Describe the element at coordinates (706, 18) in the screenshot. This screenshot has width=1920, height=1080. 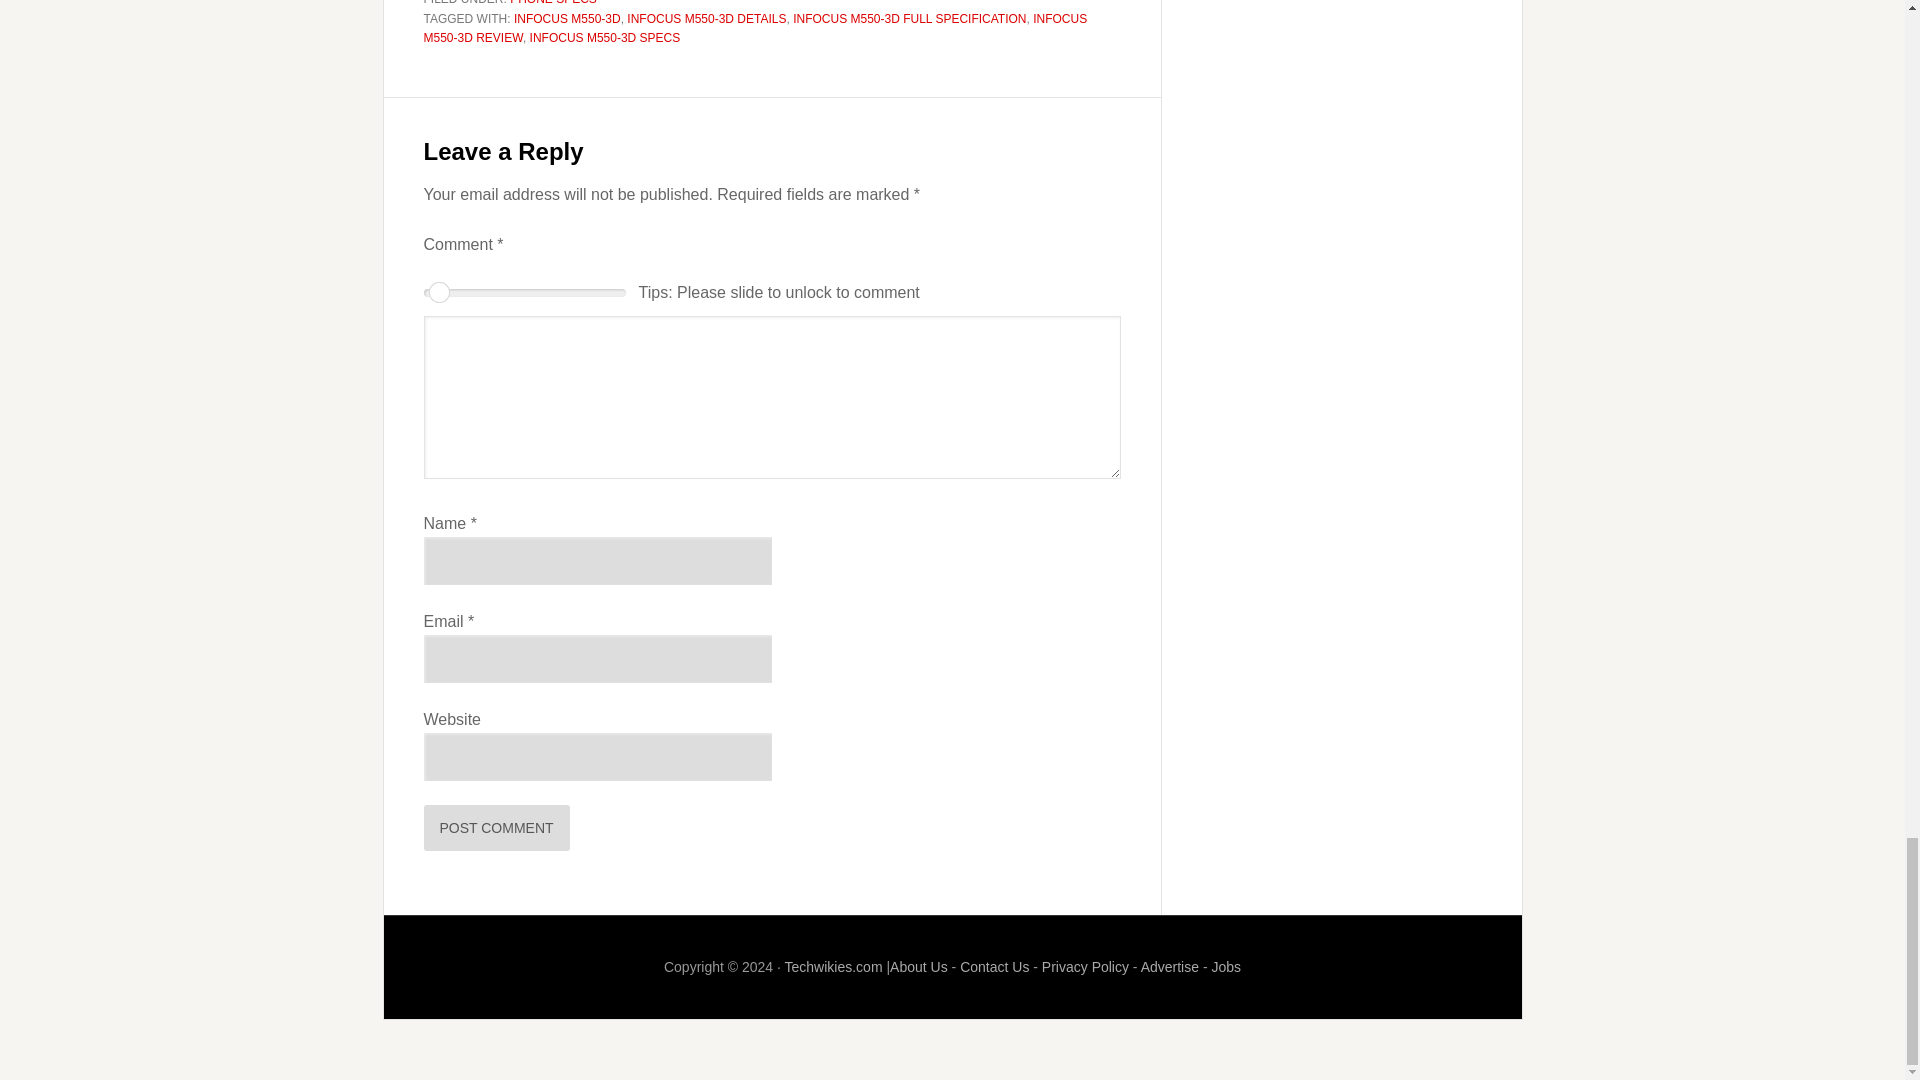
I see `INFOCUS M550-3D DETAILS` at that location.